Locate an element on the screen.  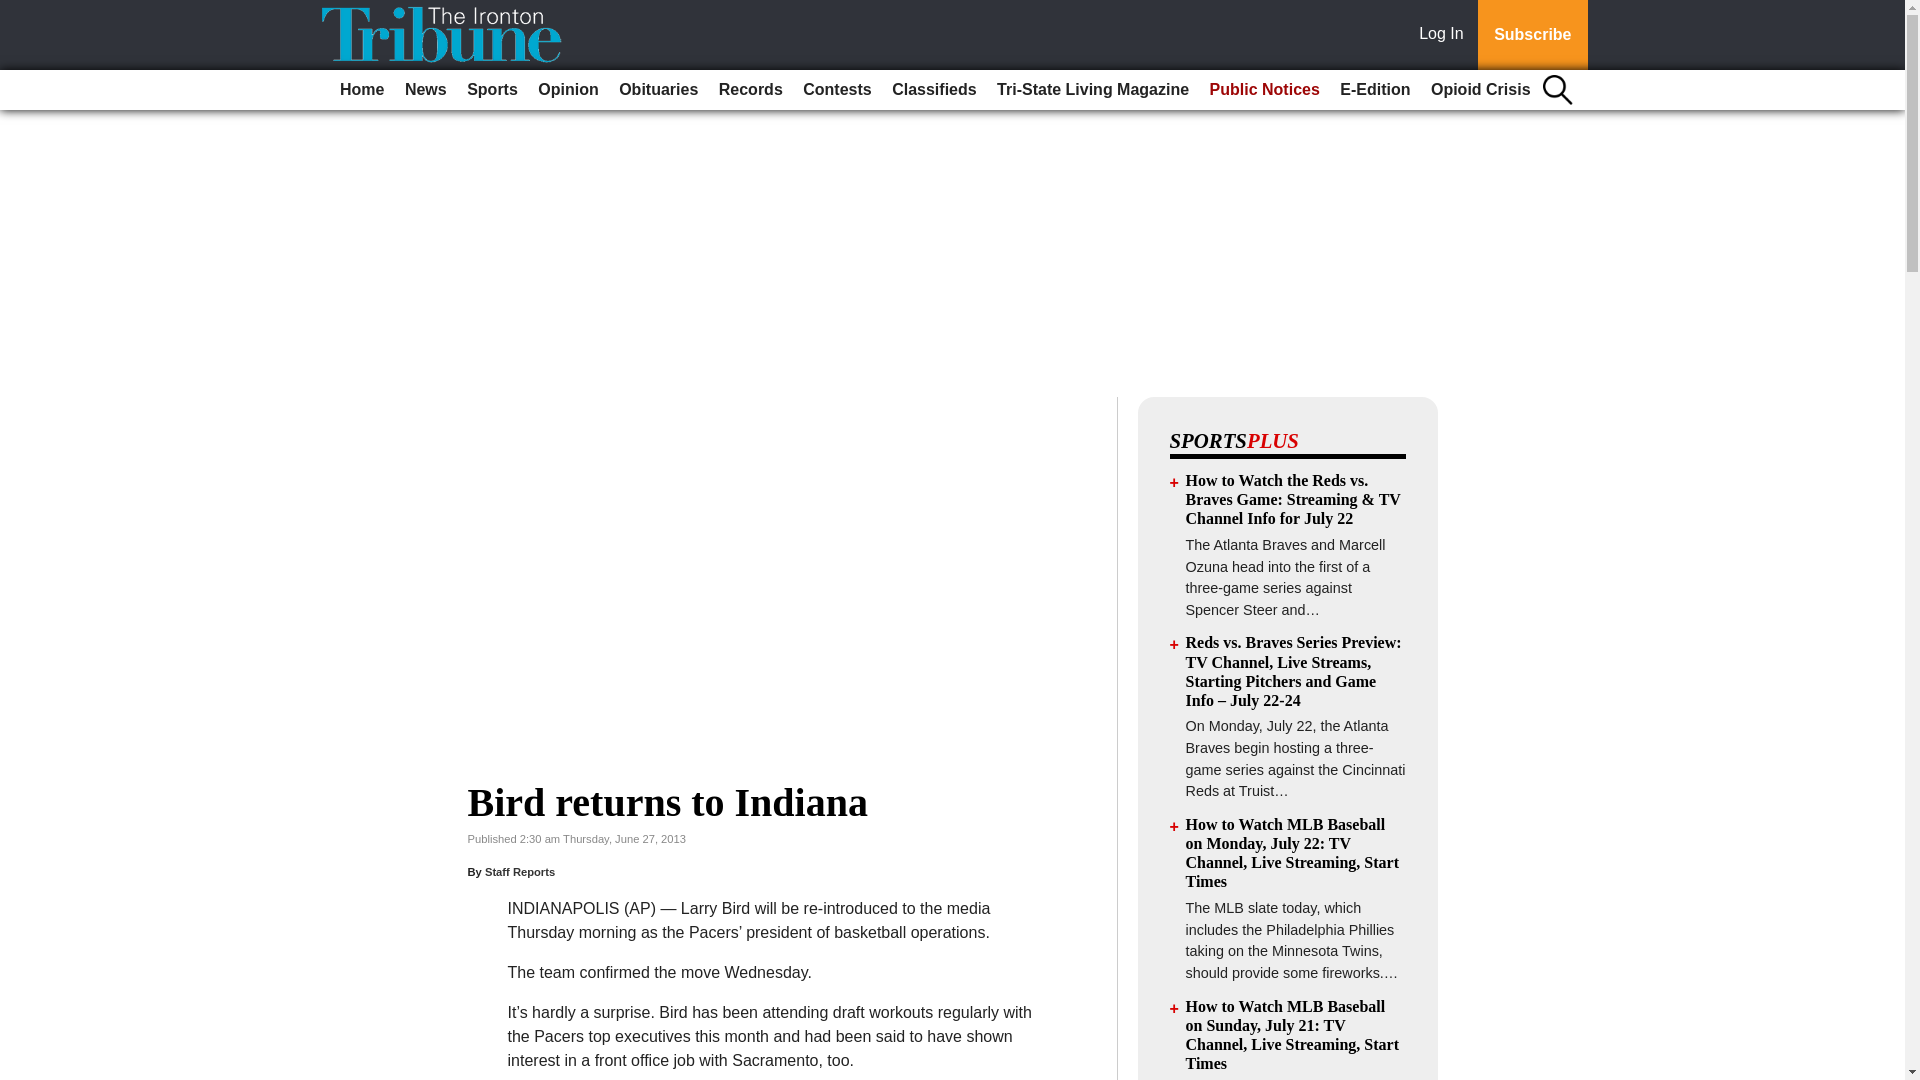
Contests is located at coordinates (836, 90).